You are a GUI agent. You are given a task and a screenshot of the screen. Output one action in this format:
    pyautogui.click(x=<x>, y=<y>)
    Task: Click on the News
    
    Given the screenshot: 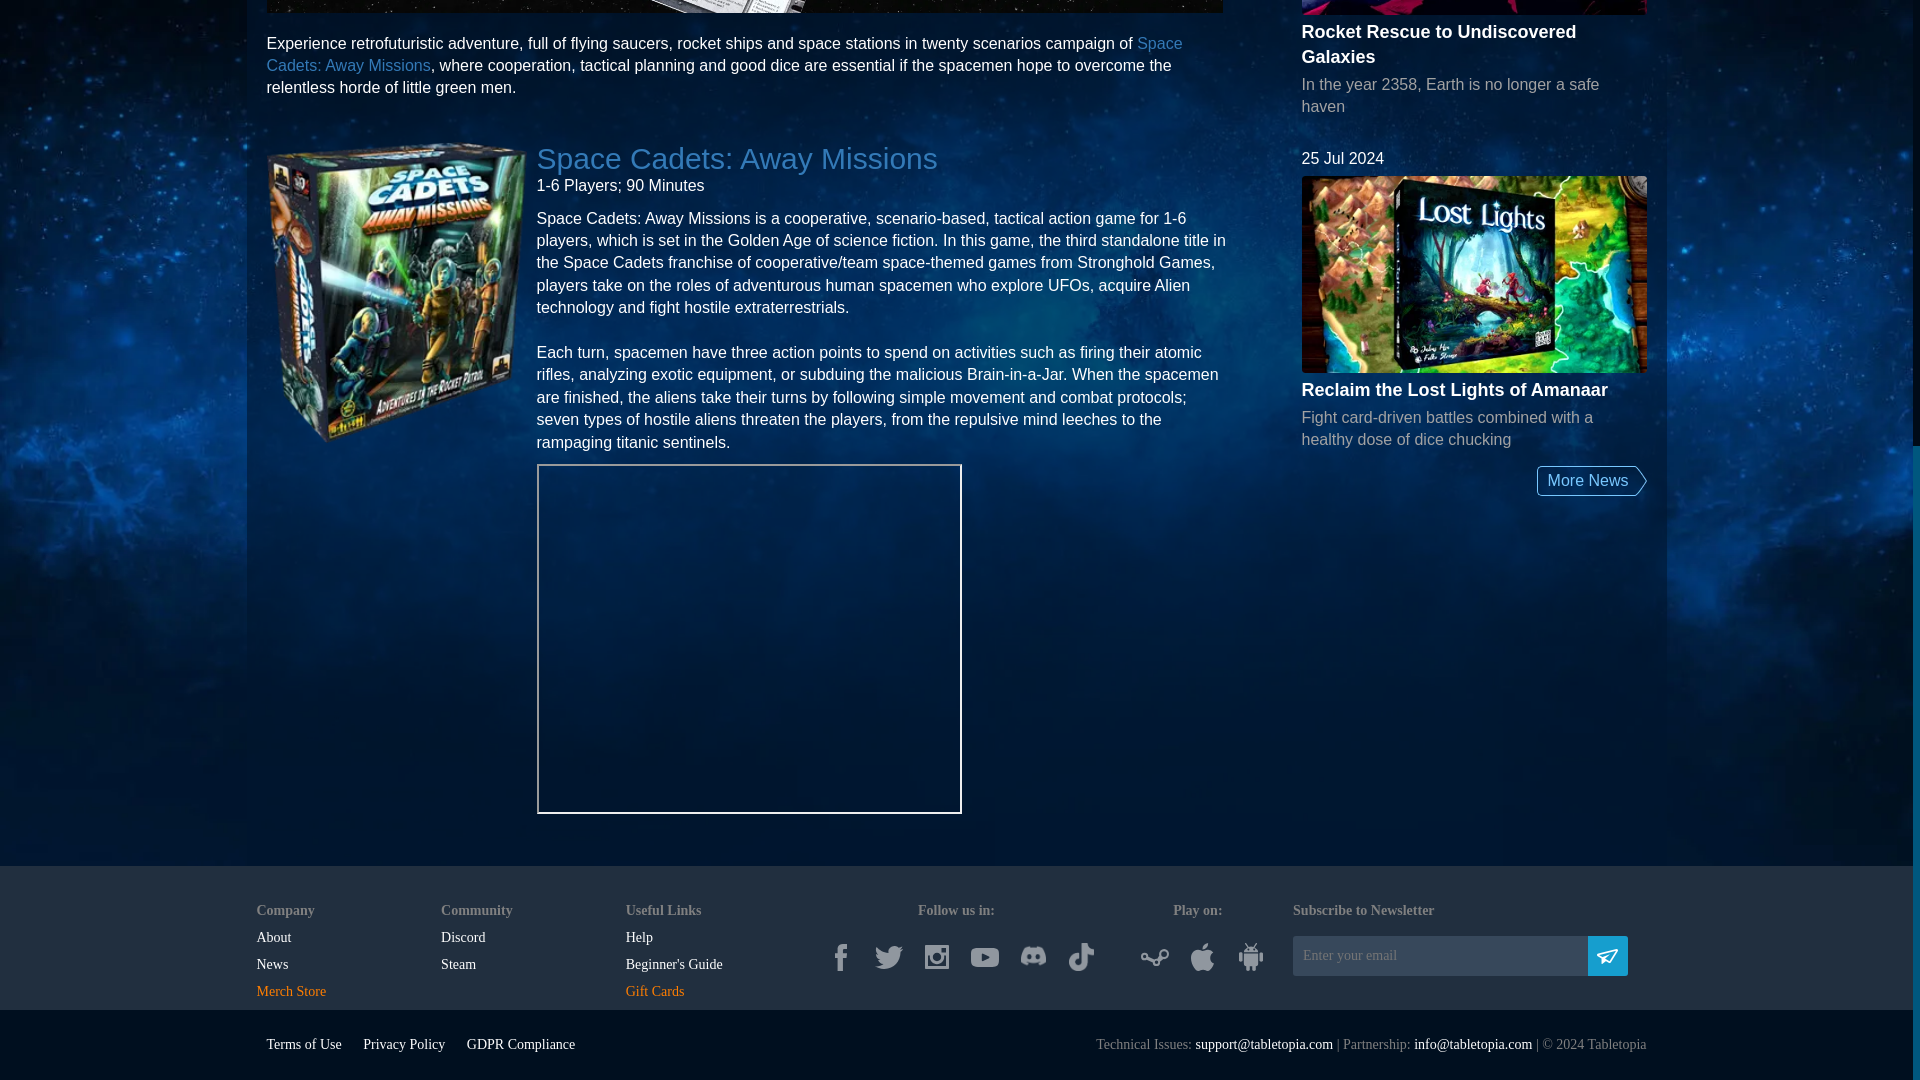 What is the action you would take?
    pyautogui.click(x=272, y=964)
    